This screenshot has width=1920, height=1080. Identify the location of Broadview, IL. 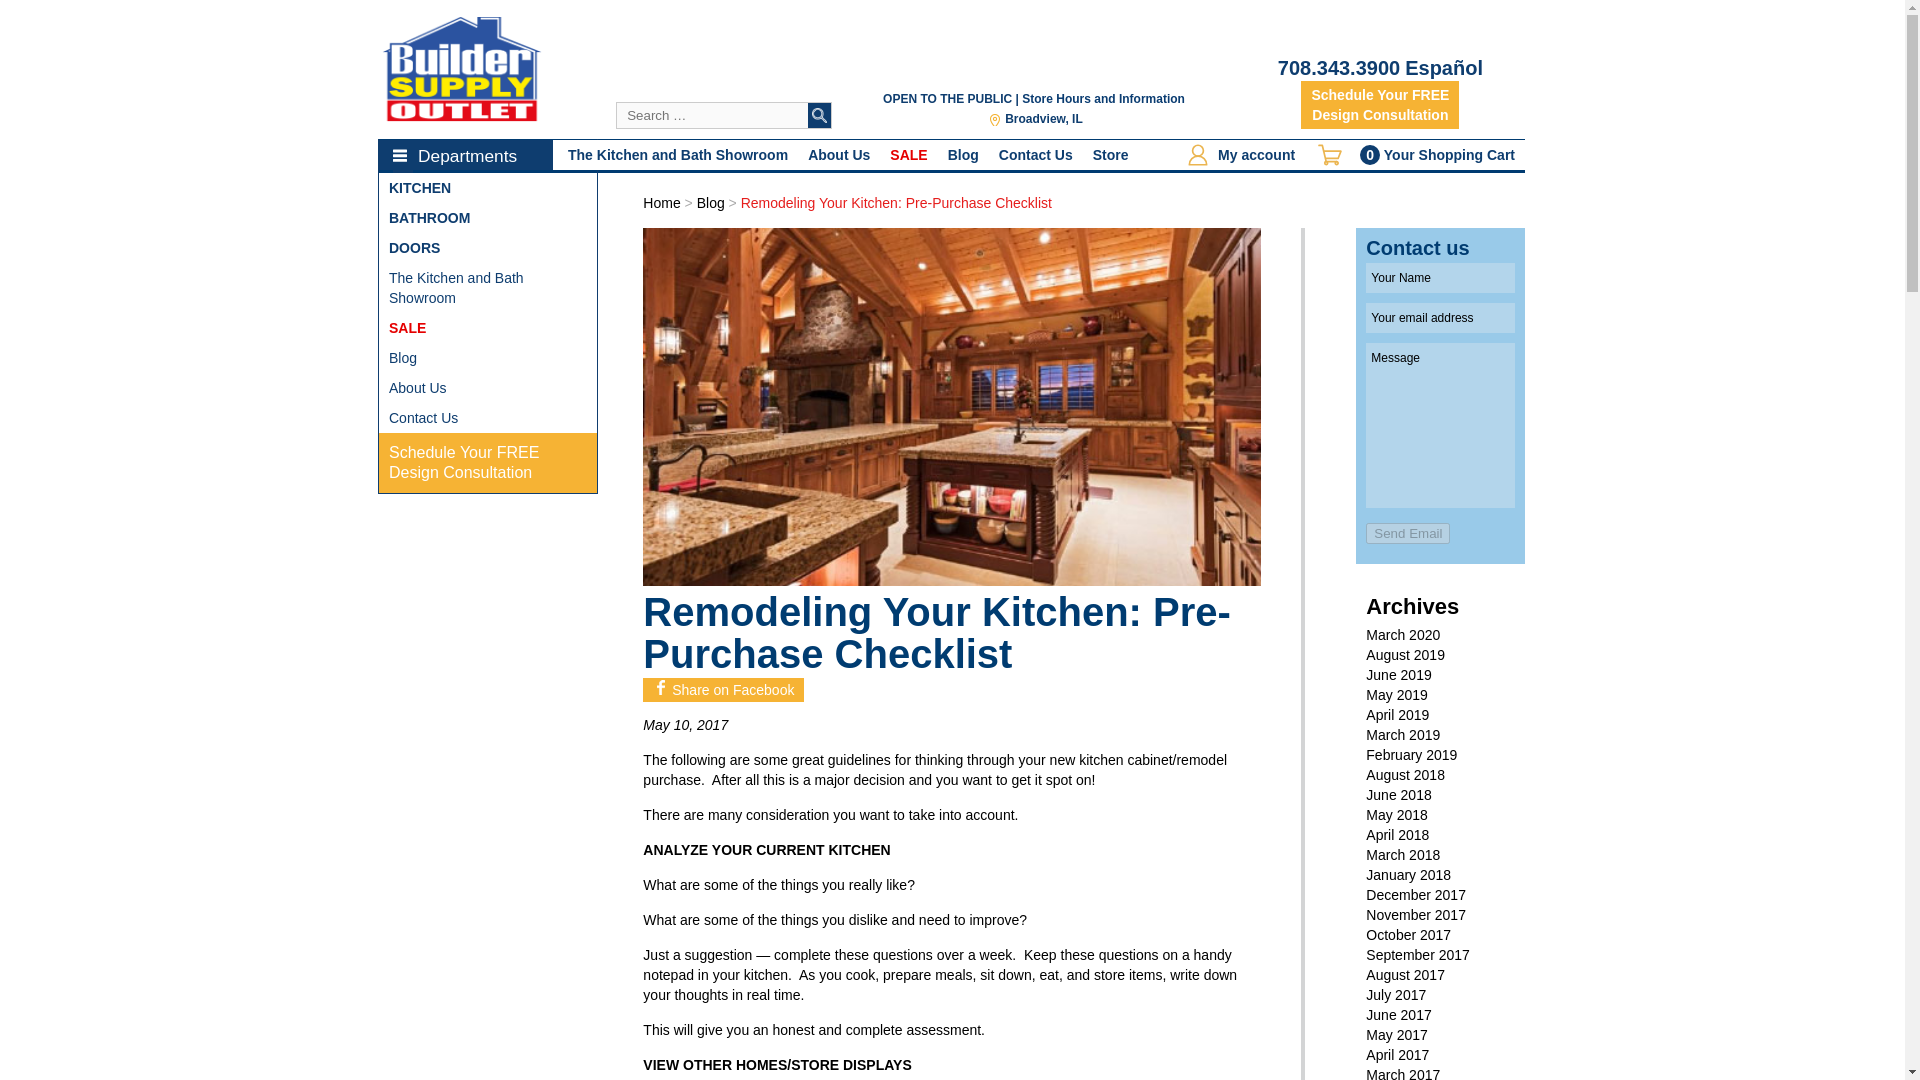
(488, 248).